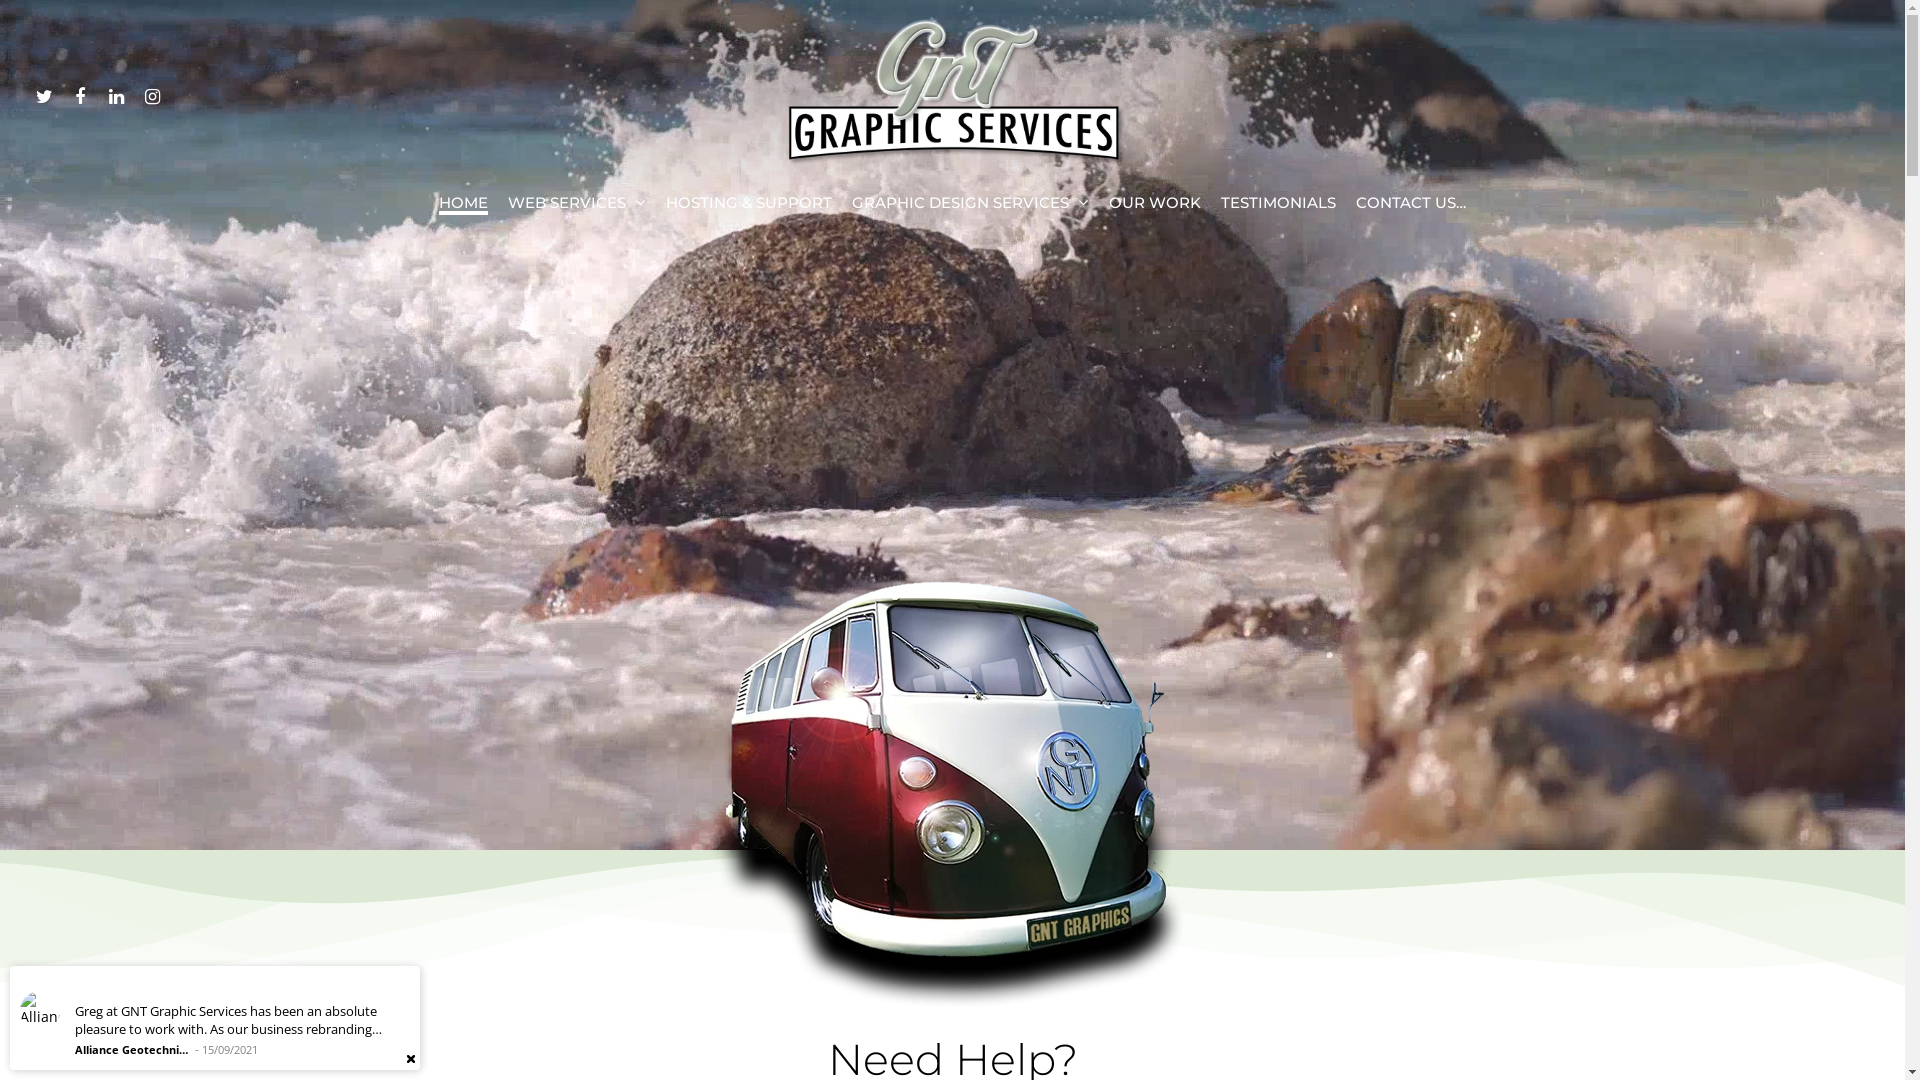 The width and height of the screenshot is (1920, 1080). What do you see at coordinates (1496, 946) in the screenshot?
I see `Terms & Conditions` at bounding box center [1496, 946].